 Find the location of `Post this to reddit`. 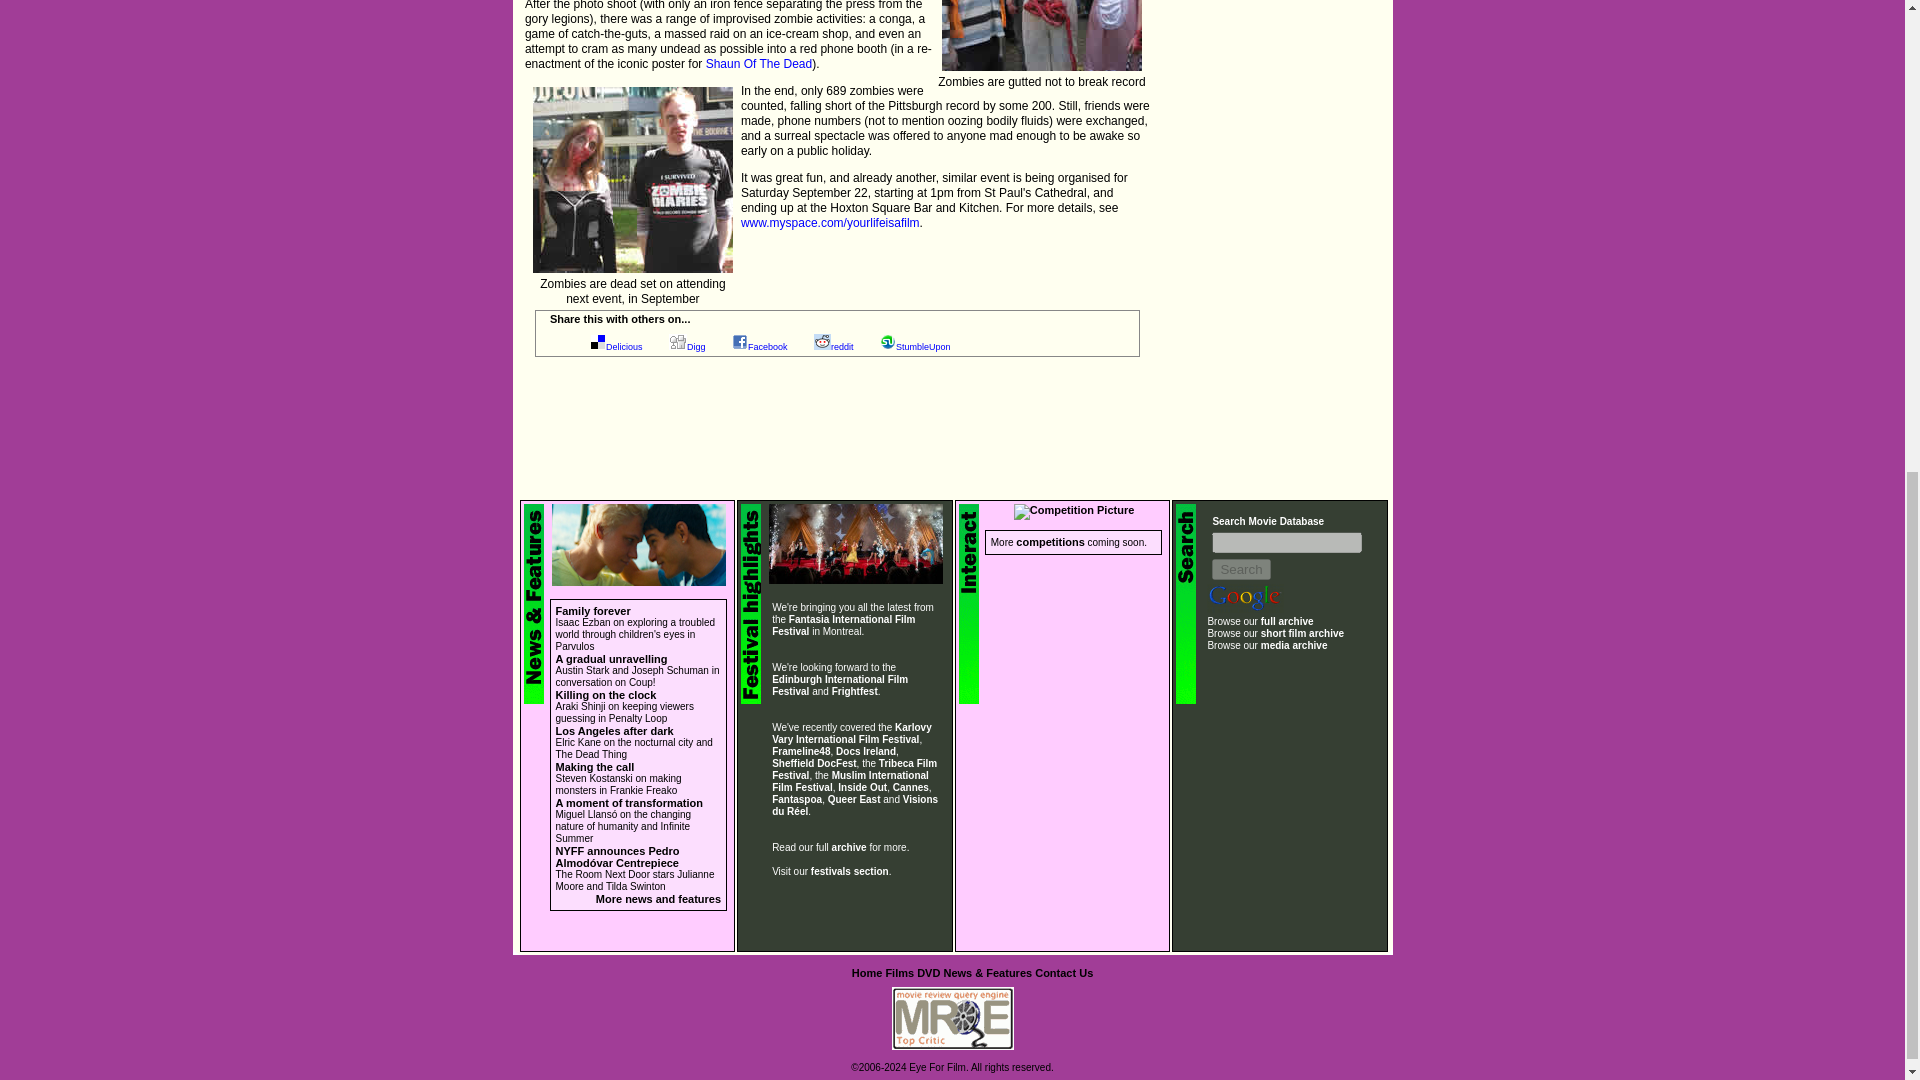

Post this to reddit is located at coordinates (842, 347).